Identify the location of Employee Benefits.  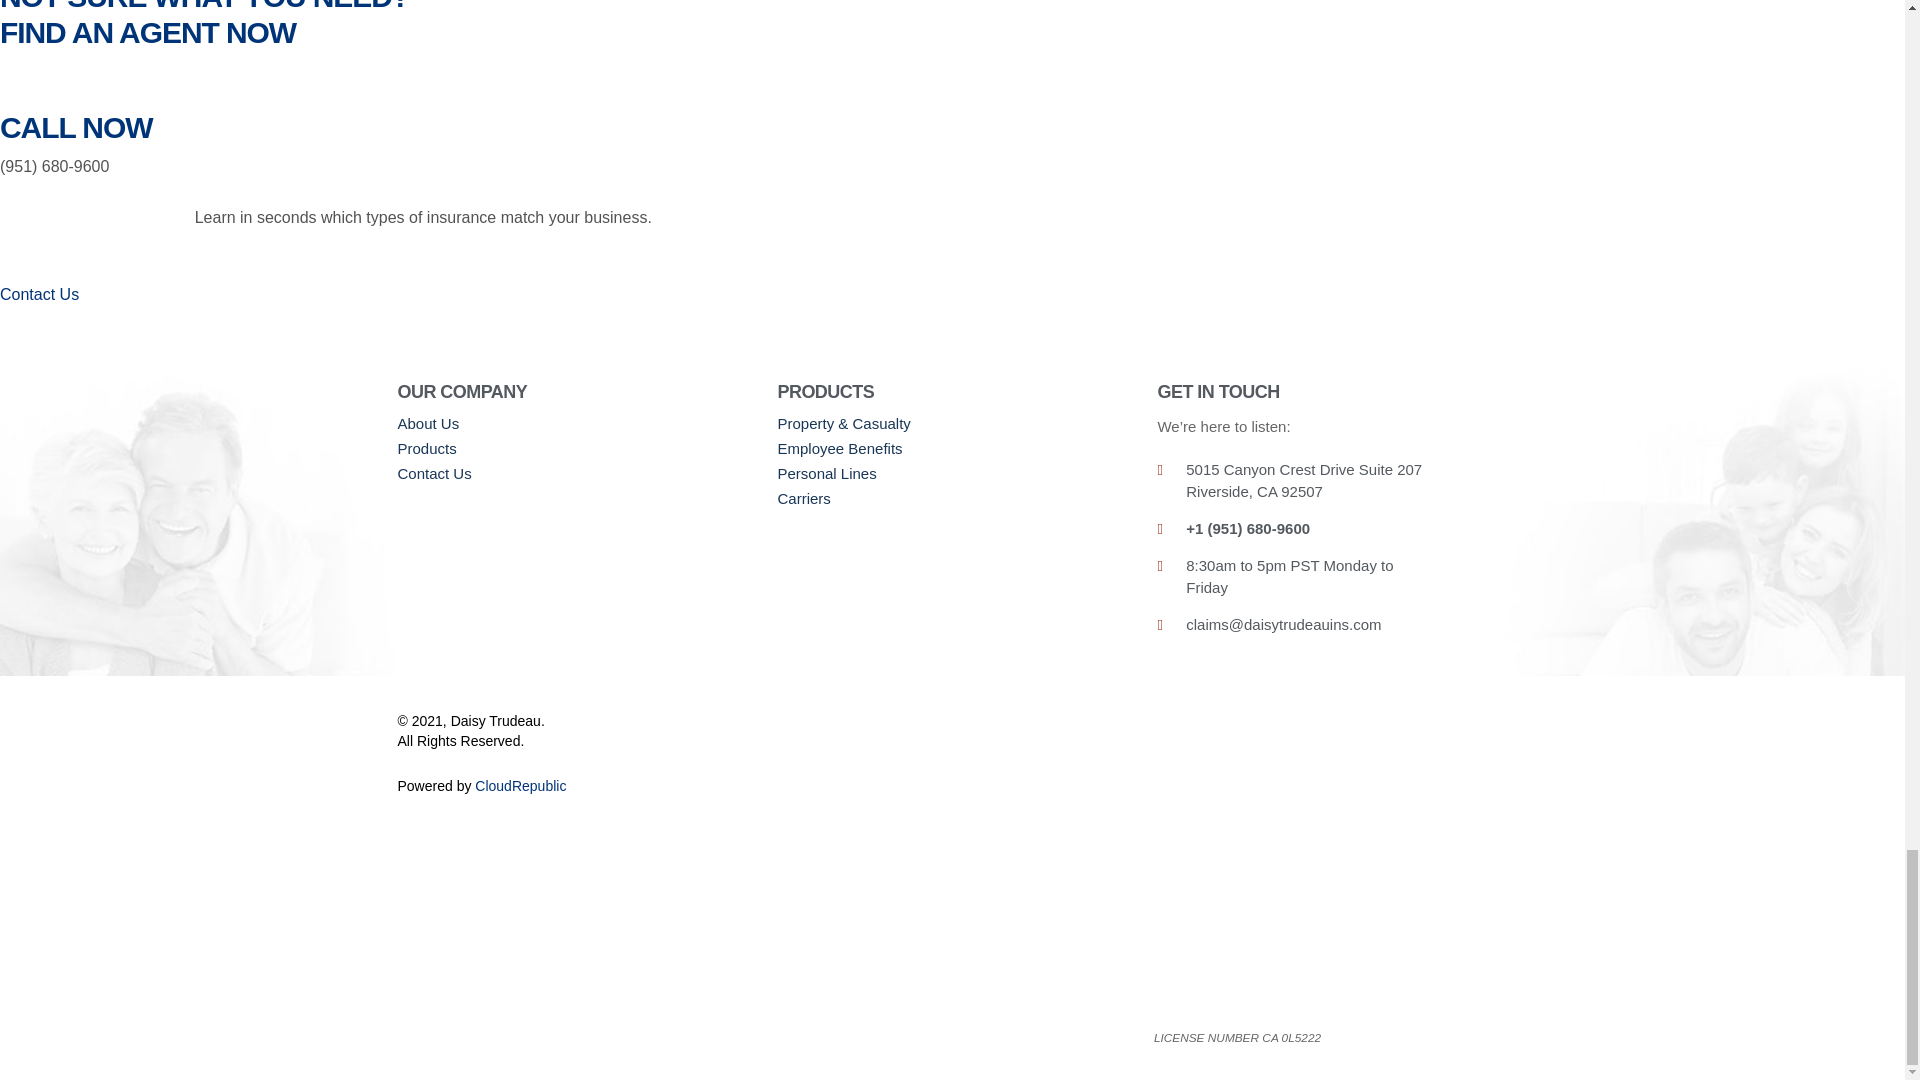
(952, 448).